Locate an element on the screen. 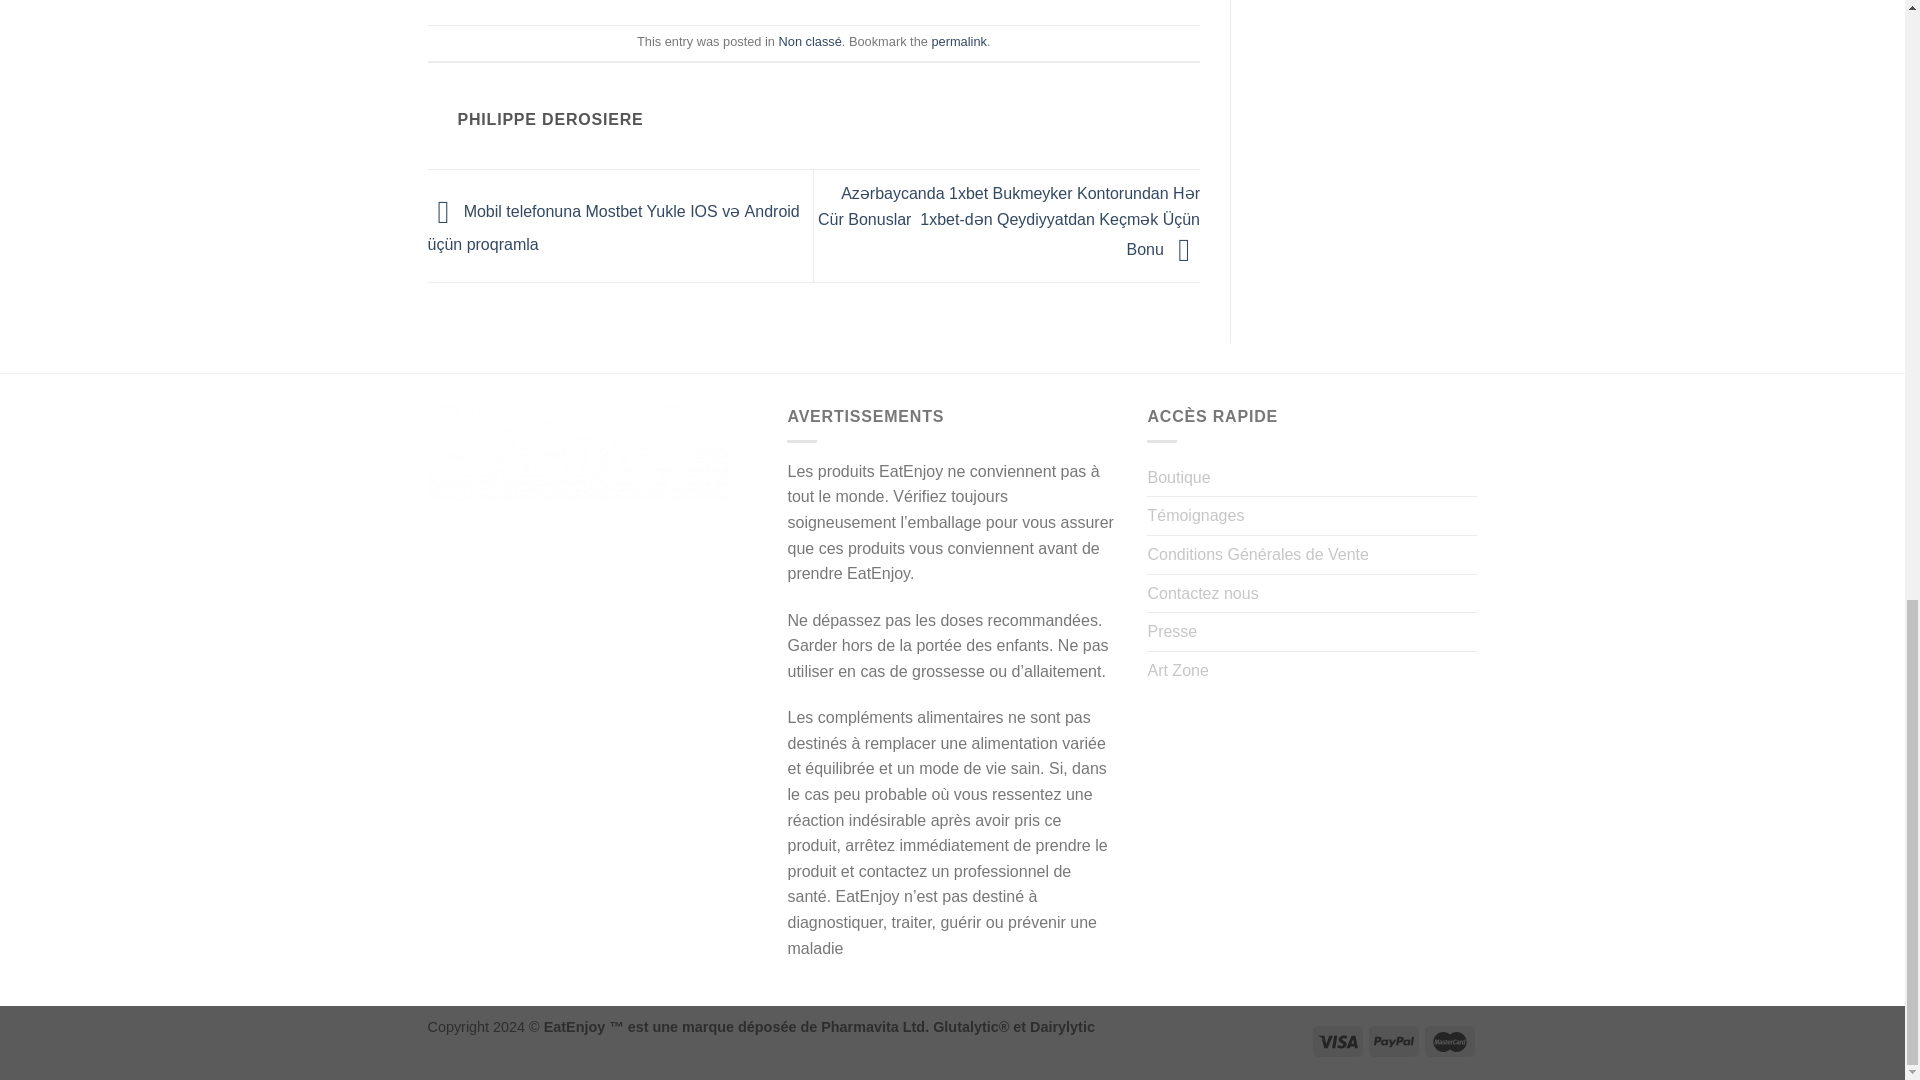  Permalink to Oriental Marriage Custom is located at coordinates (958, 40).